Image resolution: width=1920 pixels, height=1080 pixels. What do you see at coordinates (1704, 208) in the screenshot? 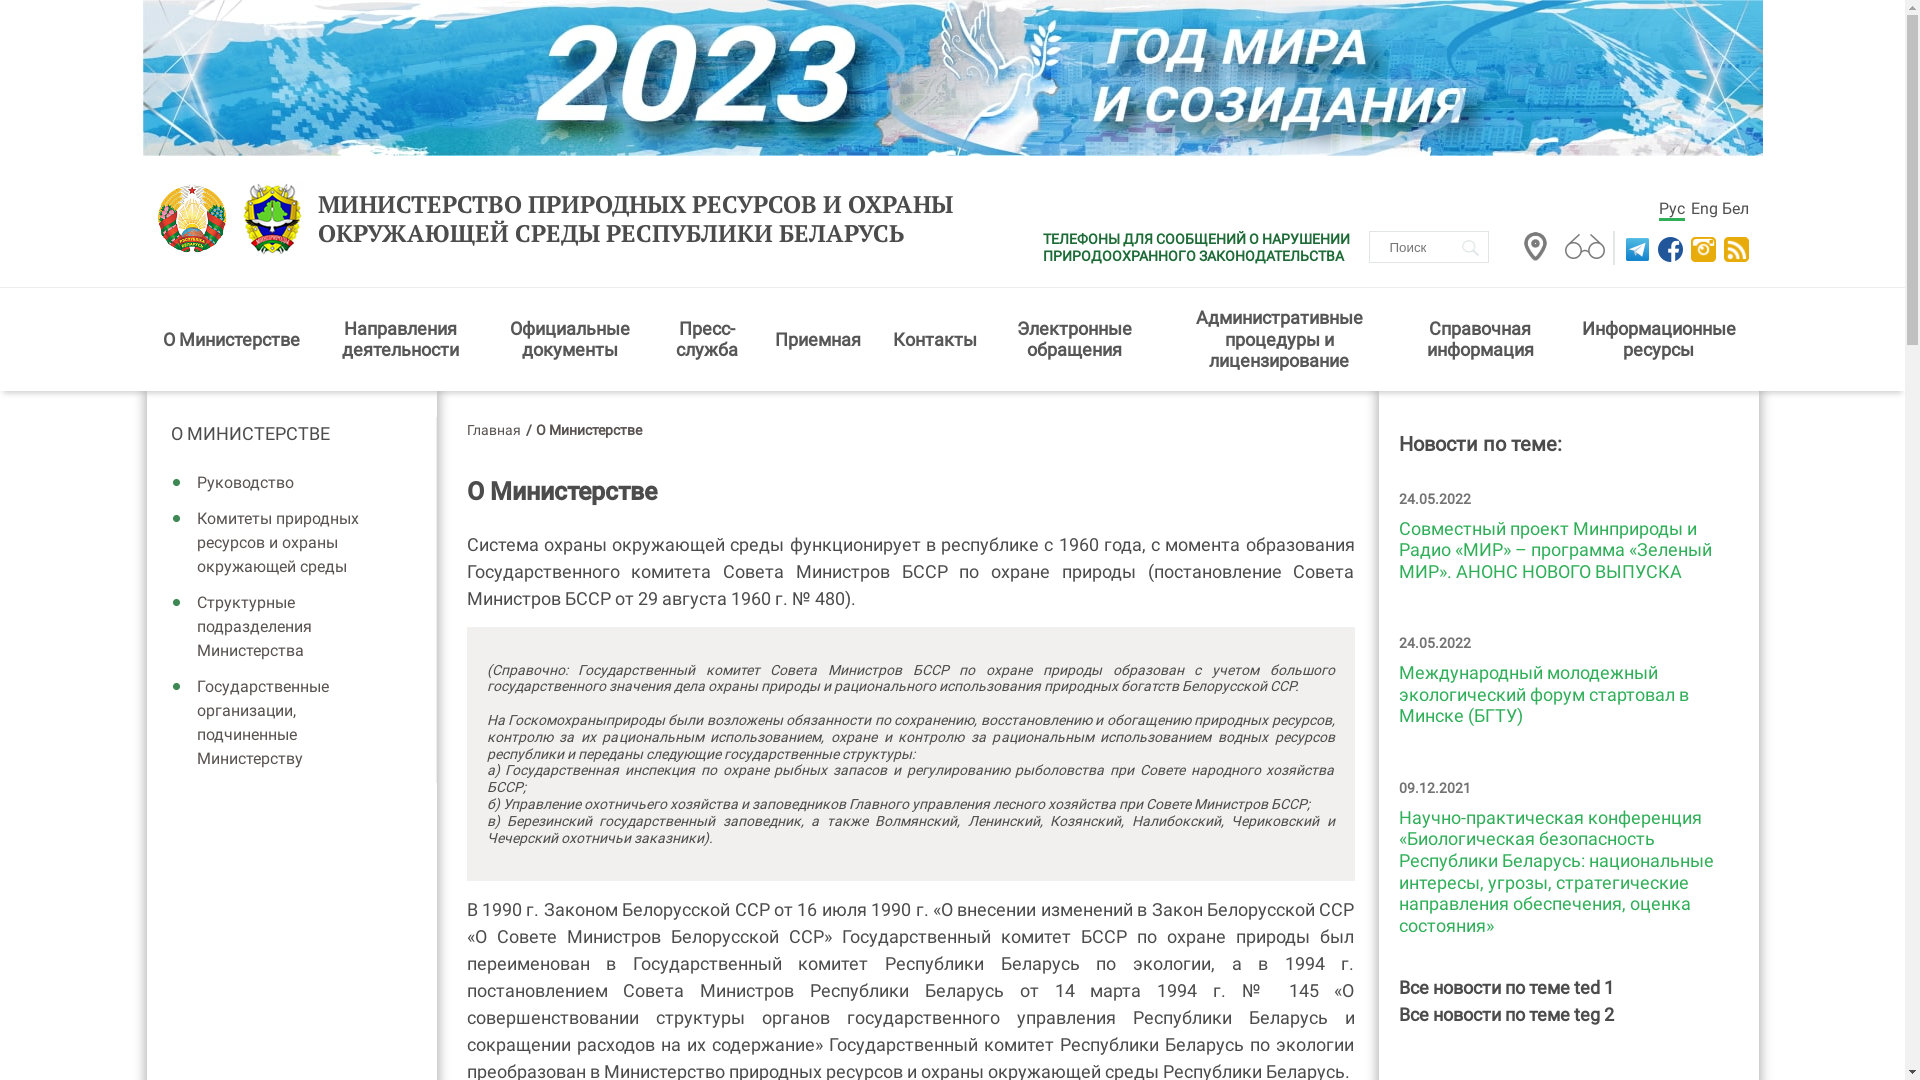
I see `Eng` at bounding box center [1704, 208].